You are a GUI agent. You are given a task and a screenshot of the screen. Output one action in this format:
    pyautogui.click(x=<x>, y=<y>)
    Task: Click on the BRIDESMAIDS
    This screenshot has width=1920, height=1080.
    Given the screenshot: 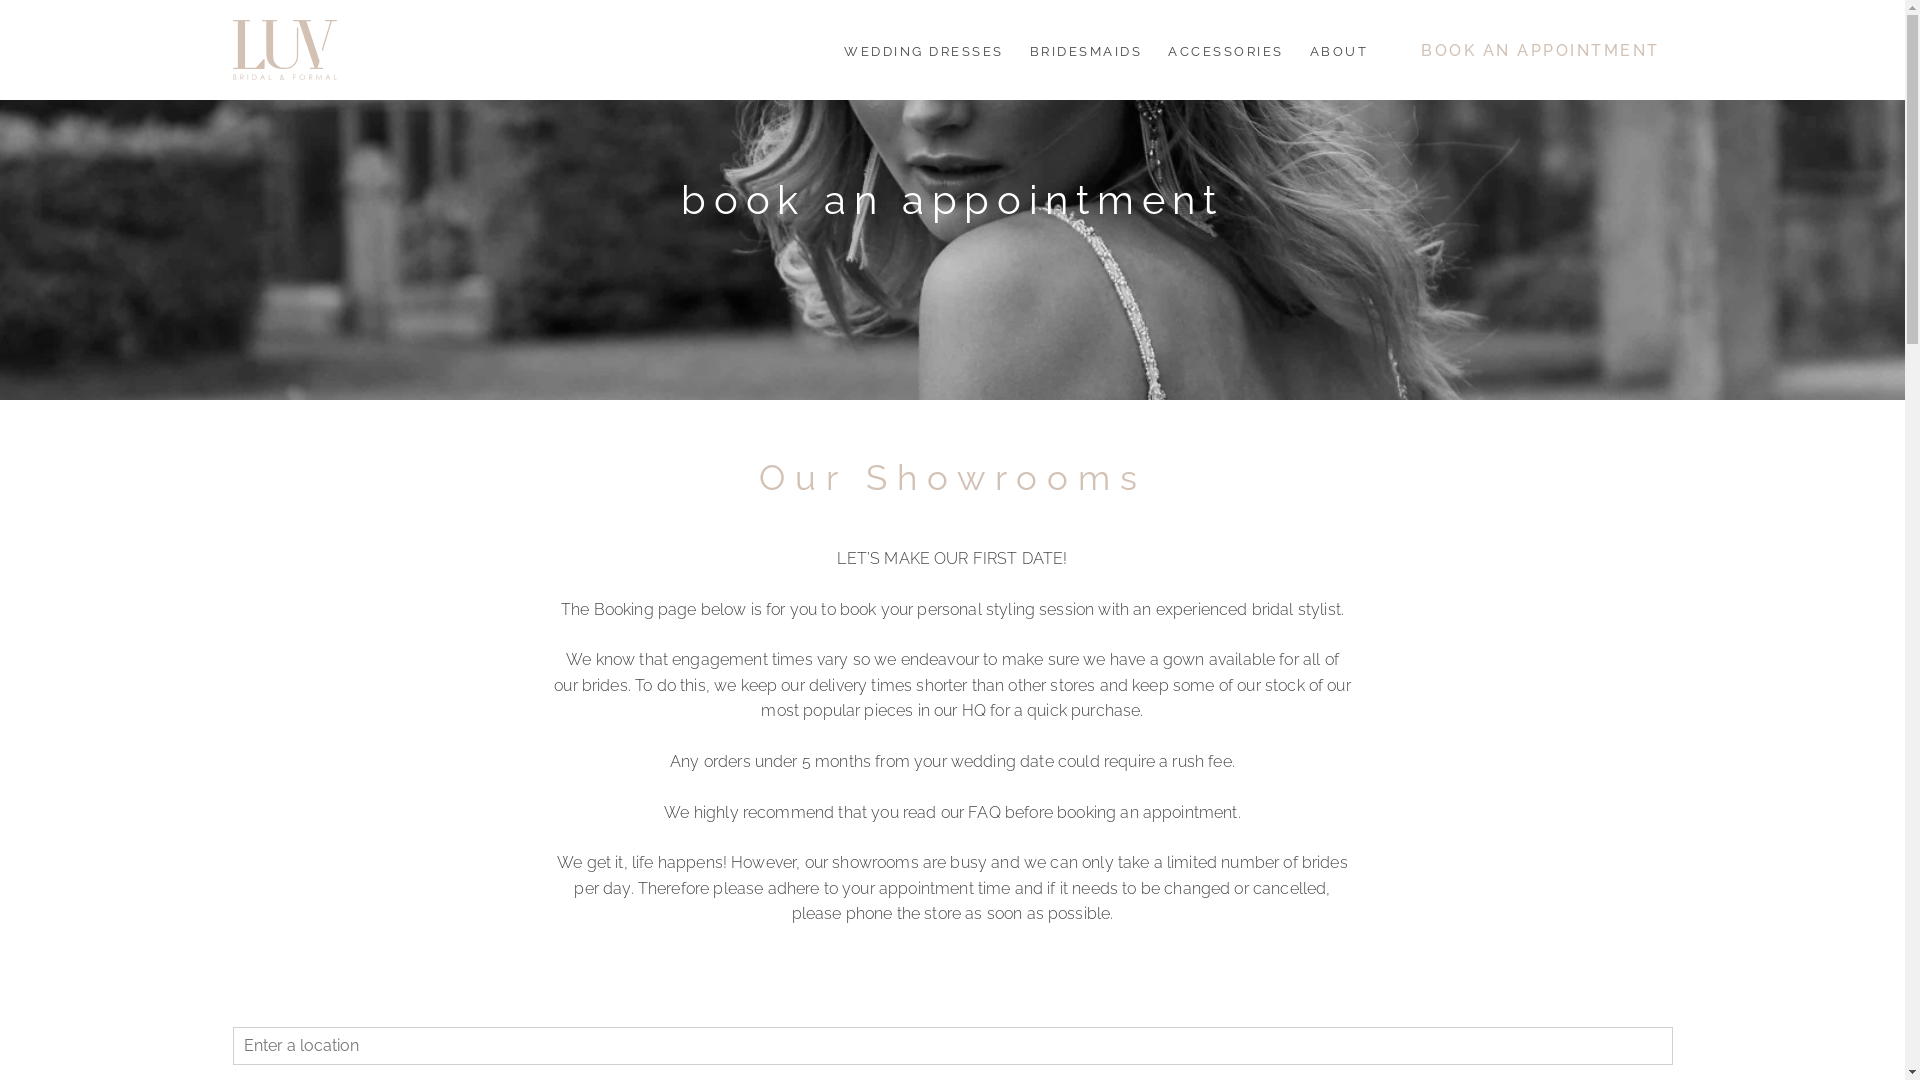 What is the action you would take?
    pyautogui.click(x=1086, y=51)
    